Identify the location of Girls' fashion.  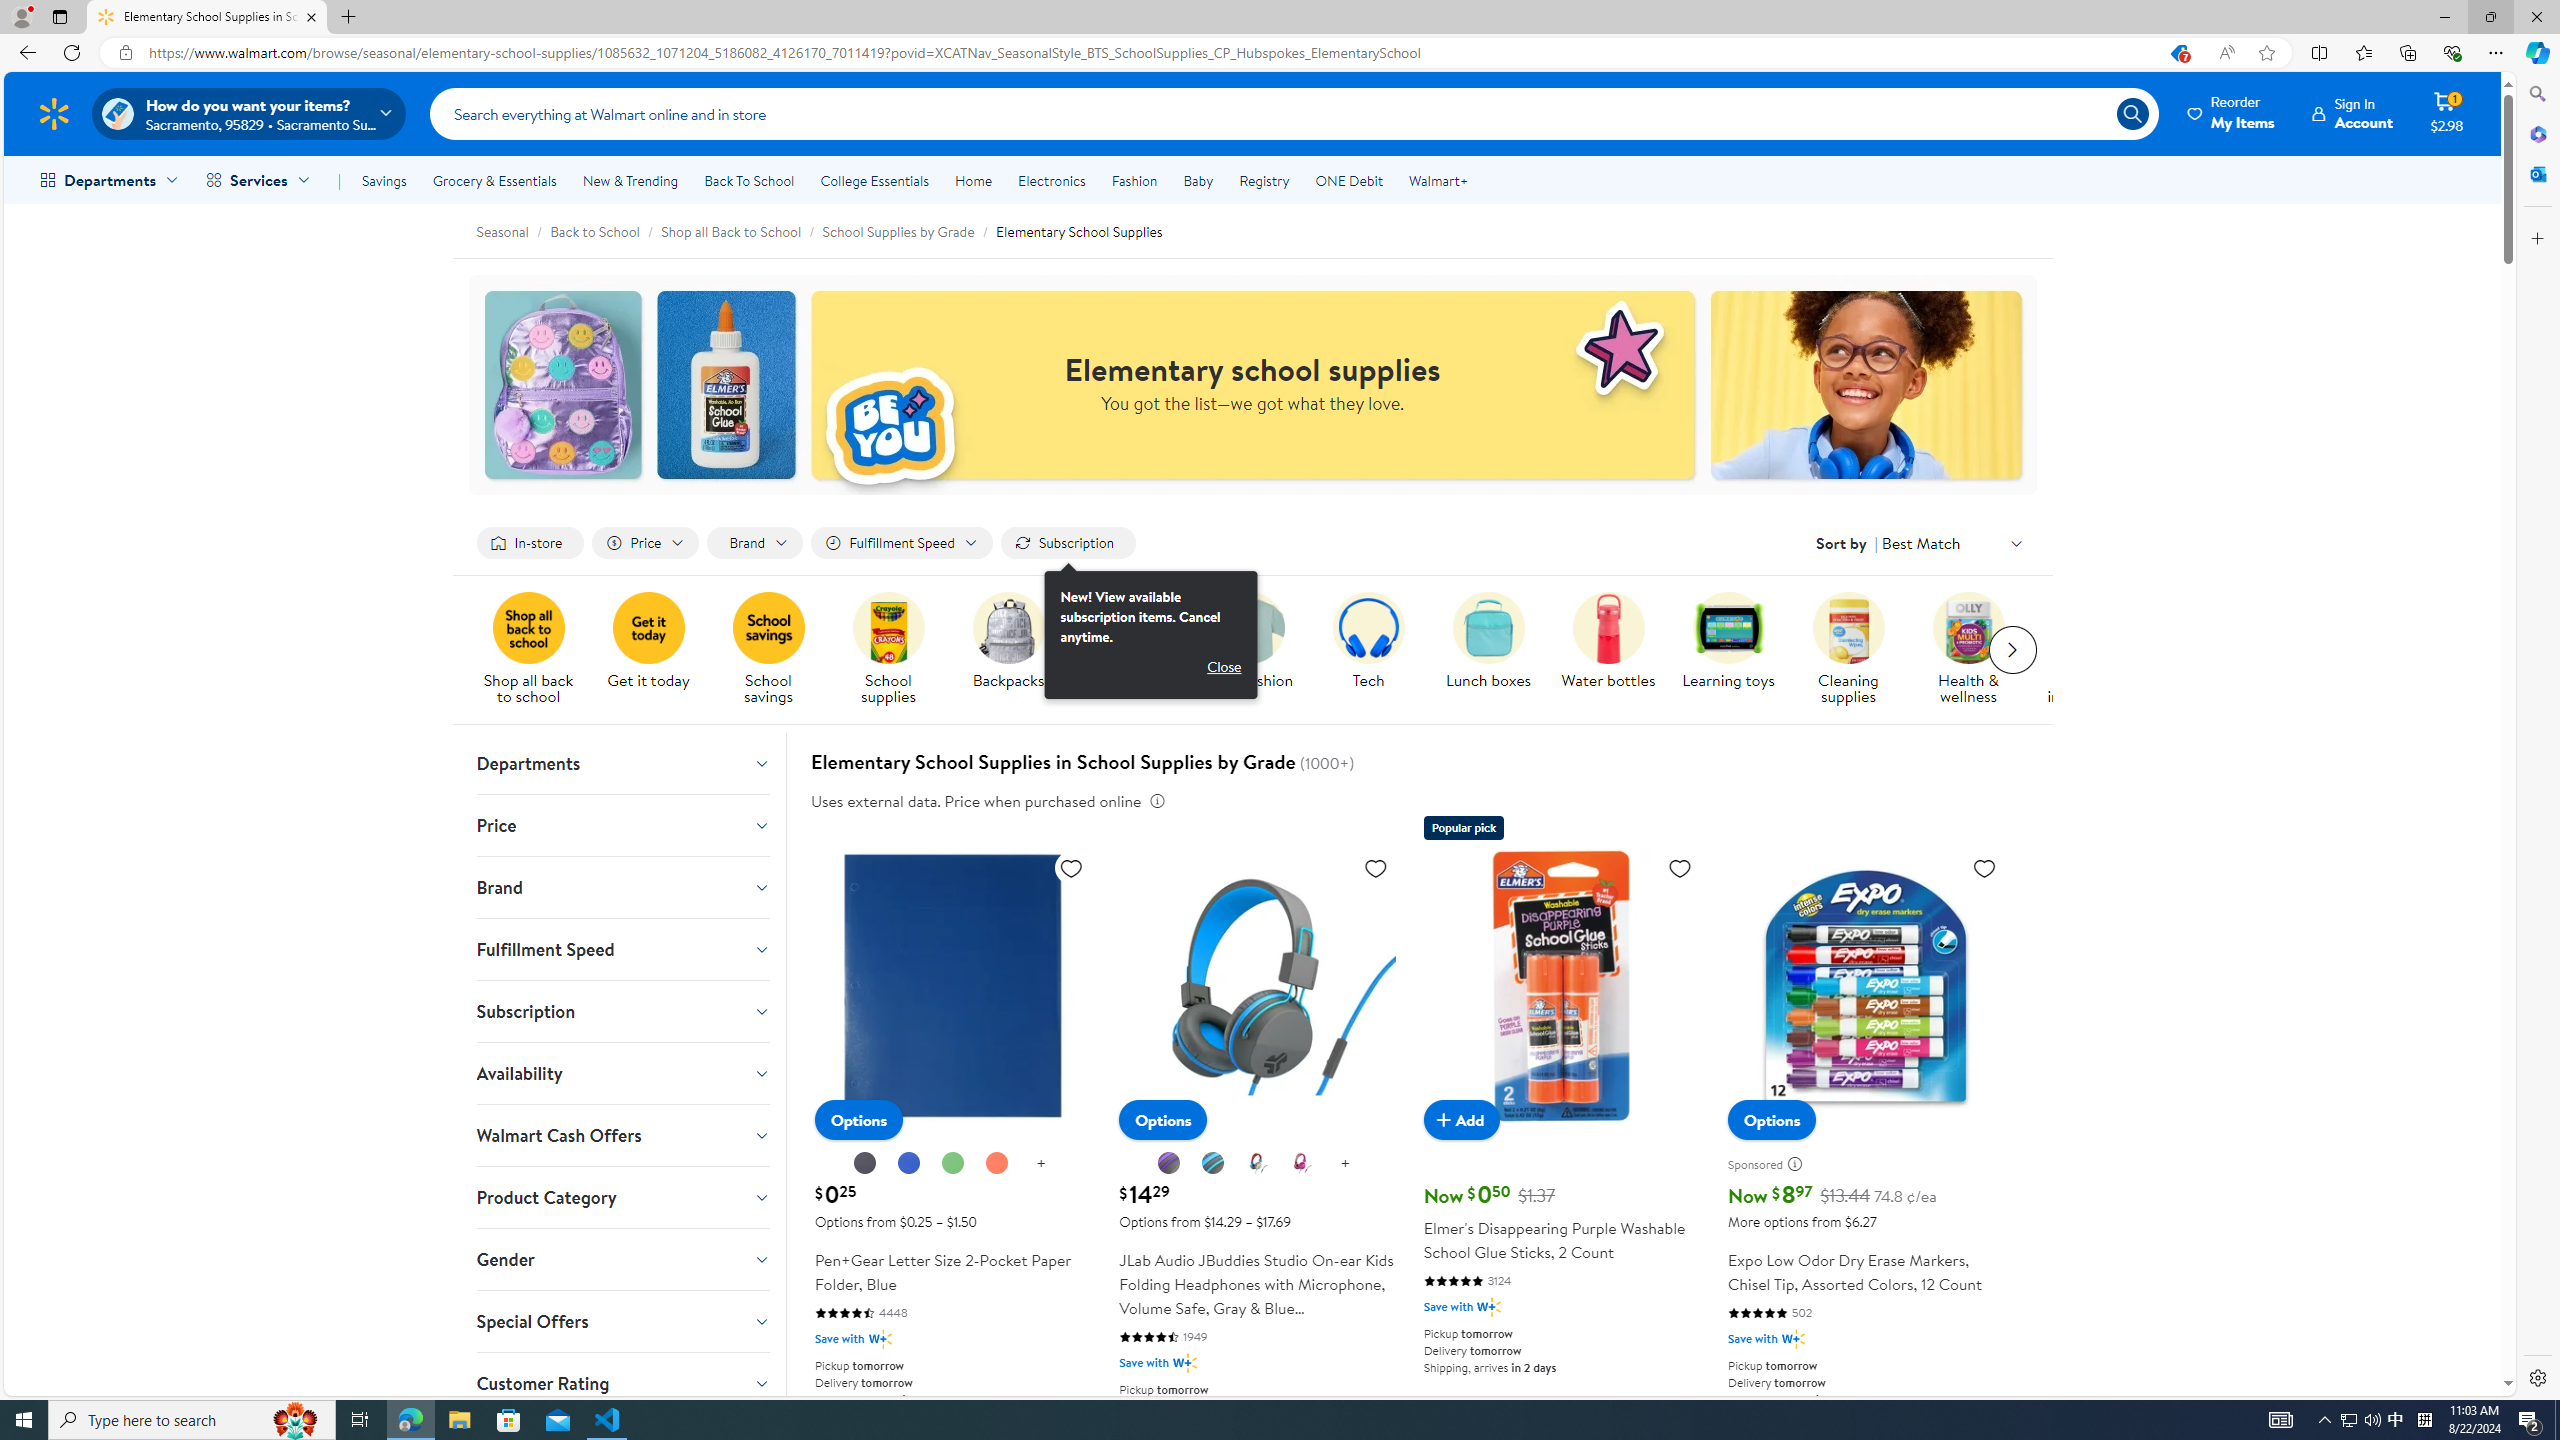
(1136, 650).